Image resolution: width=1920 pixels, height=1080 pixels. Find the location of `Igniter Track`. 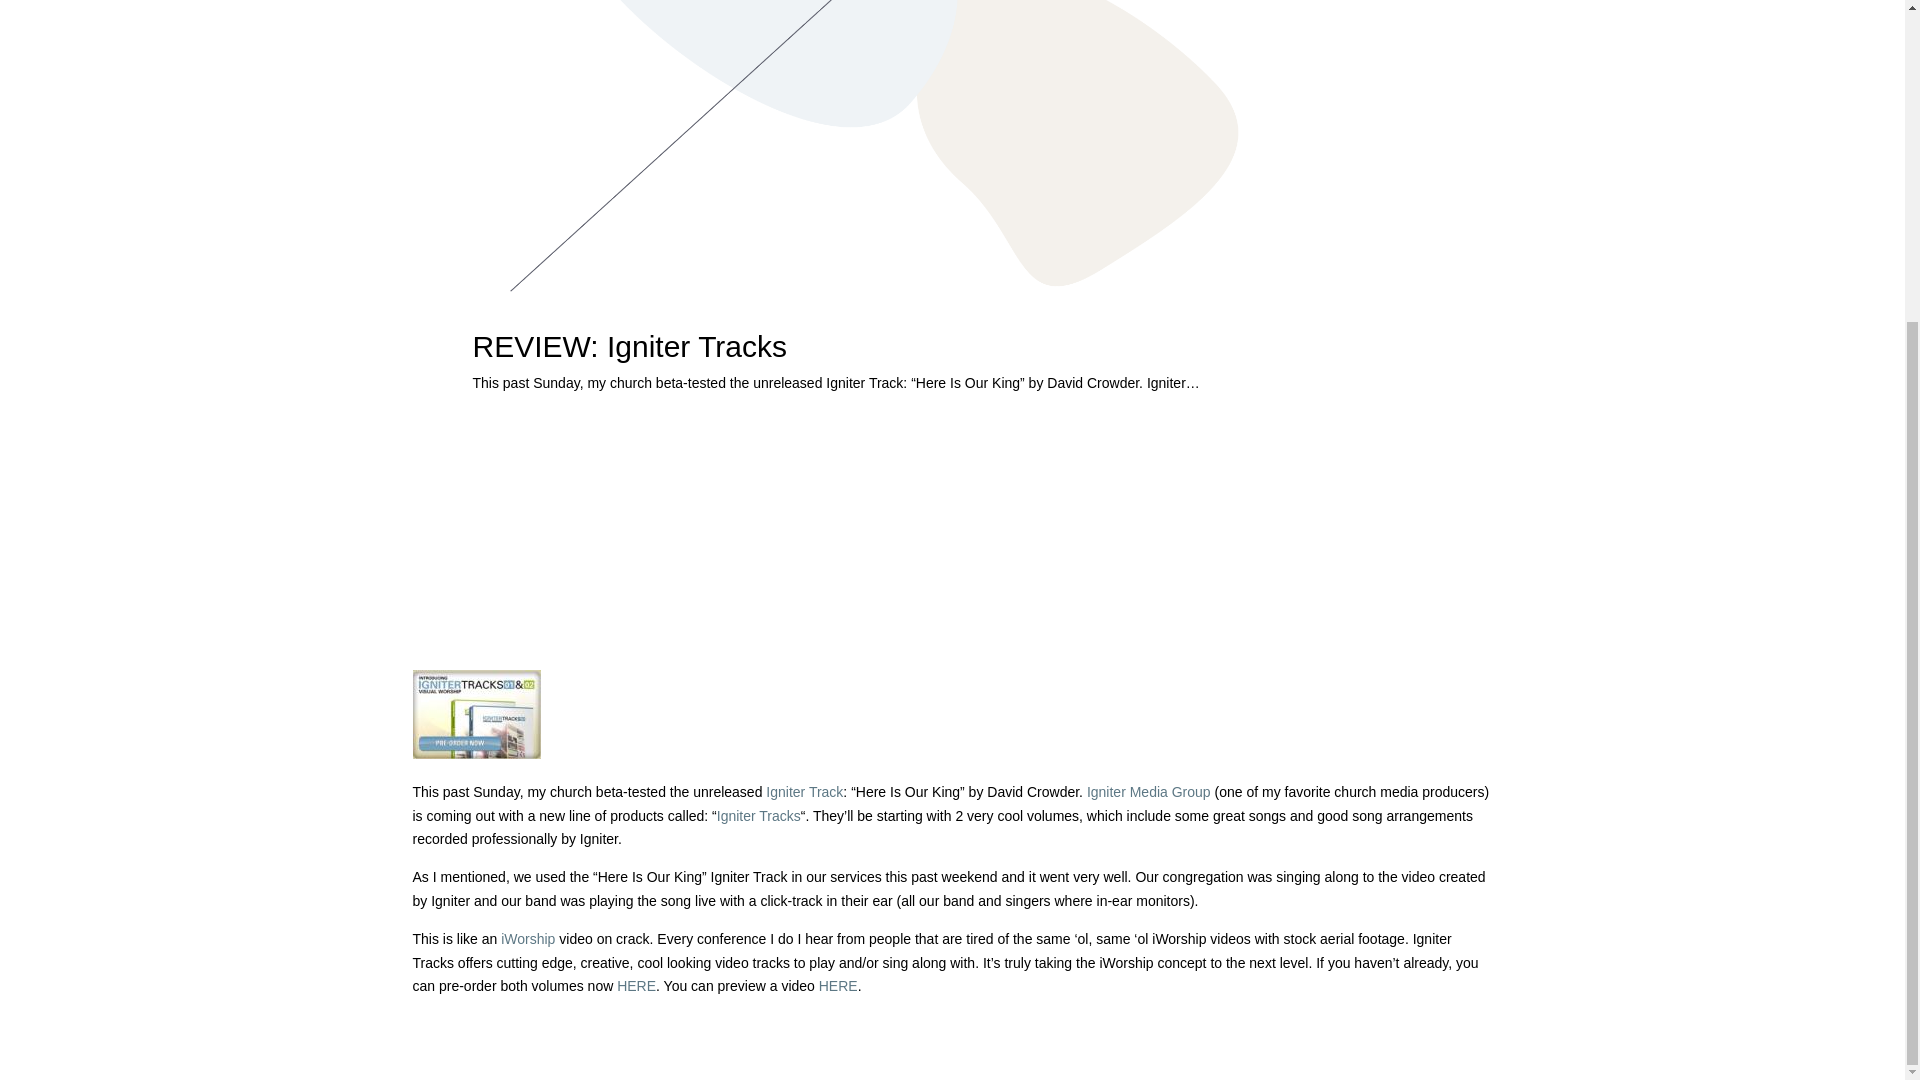

Igniter Track is located at coordinates (804, 792).